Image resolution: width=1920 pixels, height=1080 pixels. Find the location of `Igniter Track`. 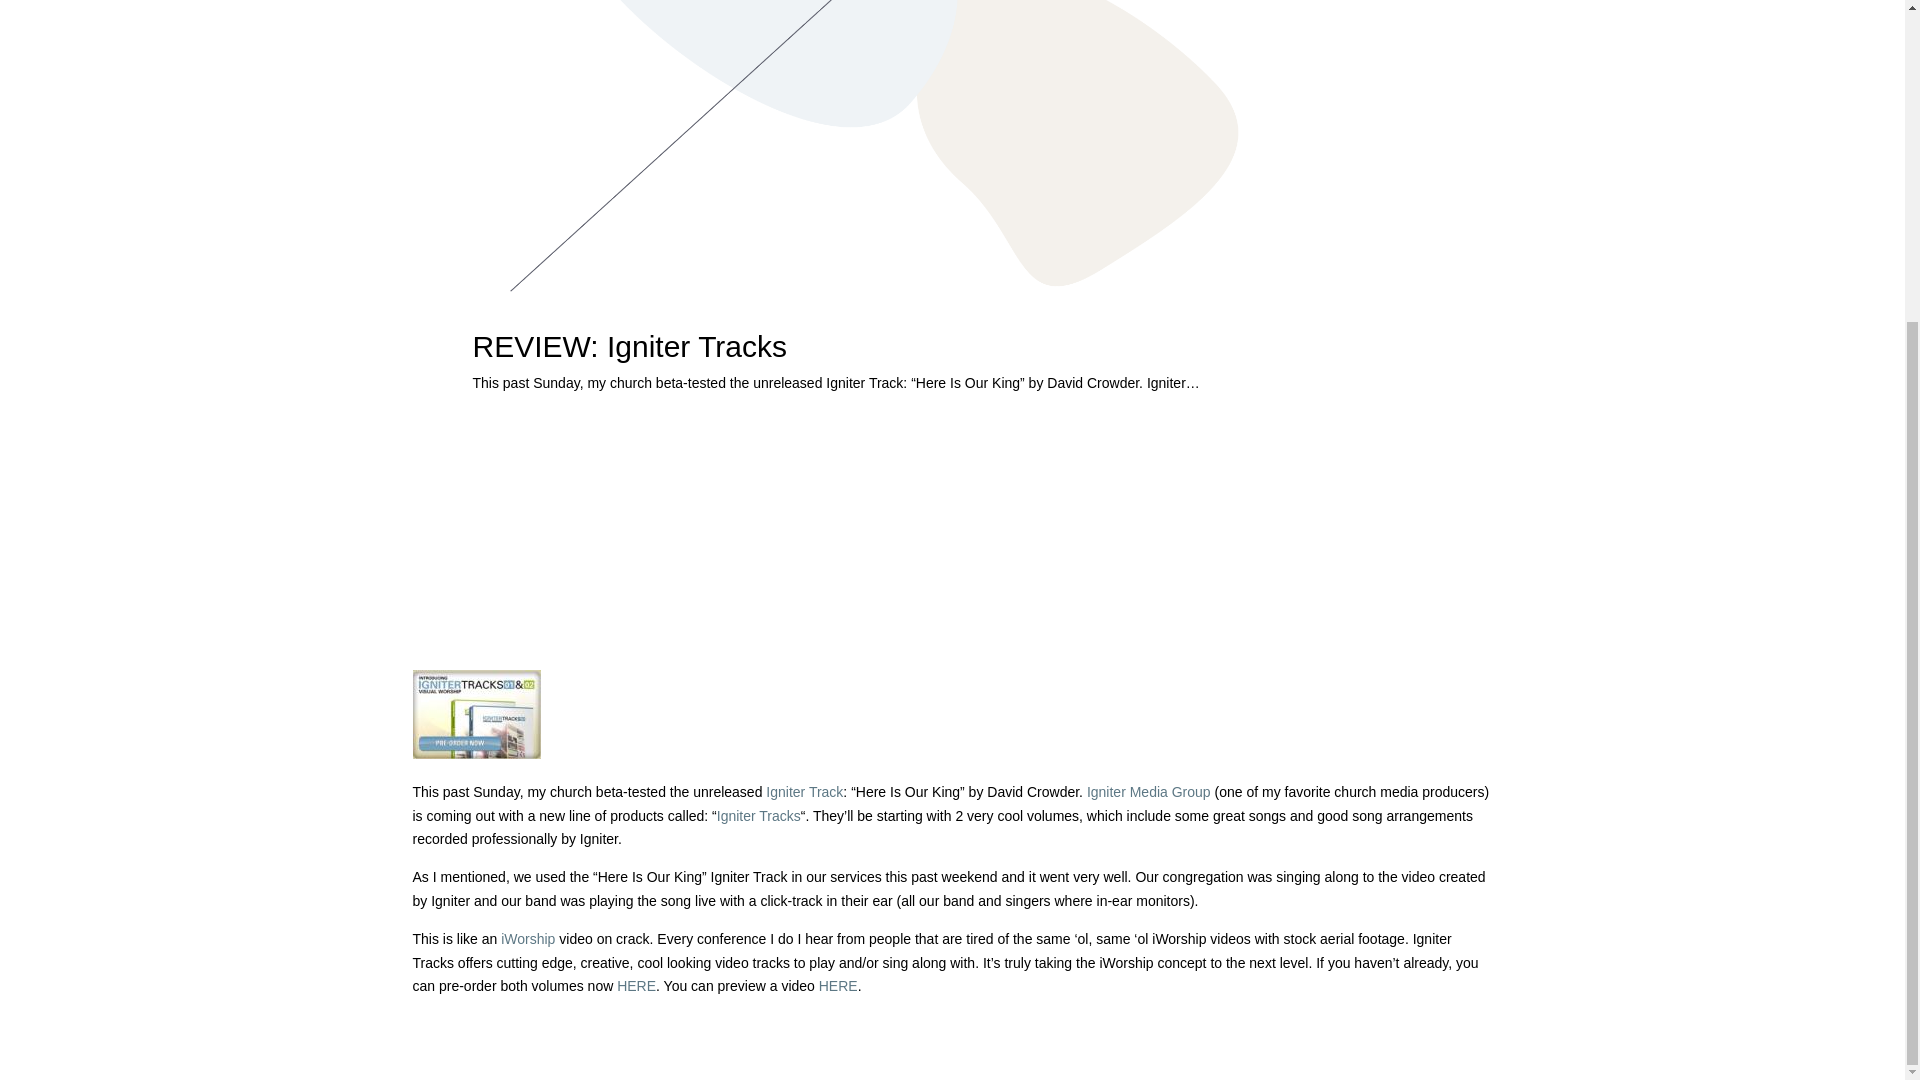

Igniter Track is located at coordinates (804, 792).